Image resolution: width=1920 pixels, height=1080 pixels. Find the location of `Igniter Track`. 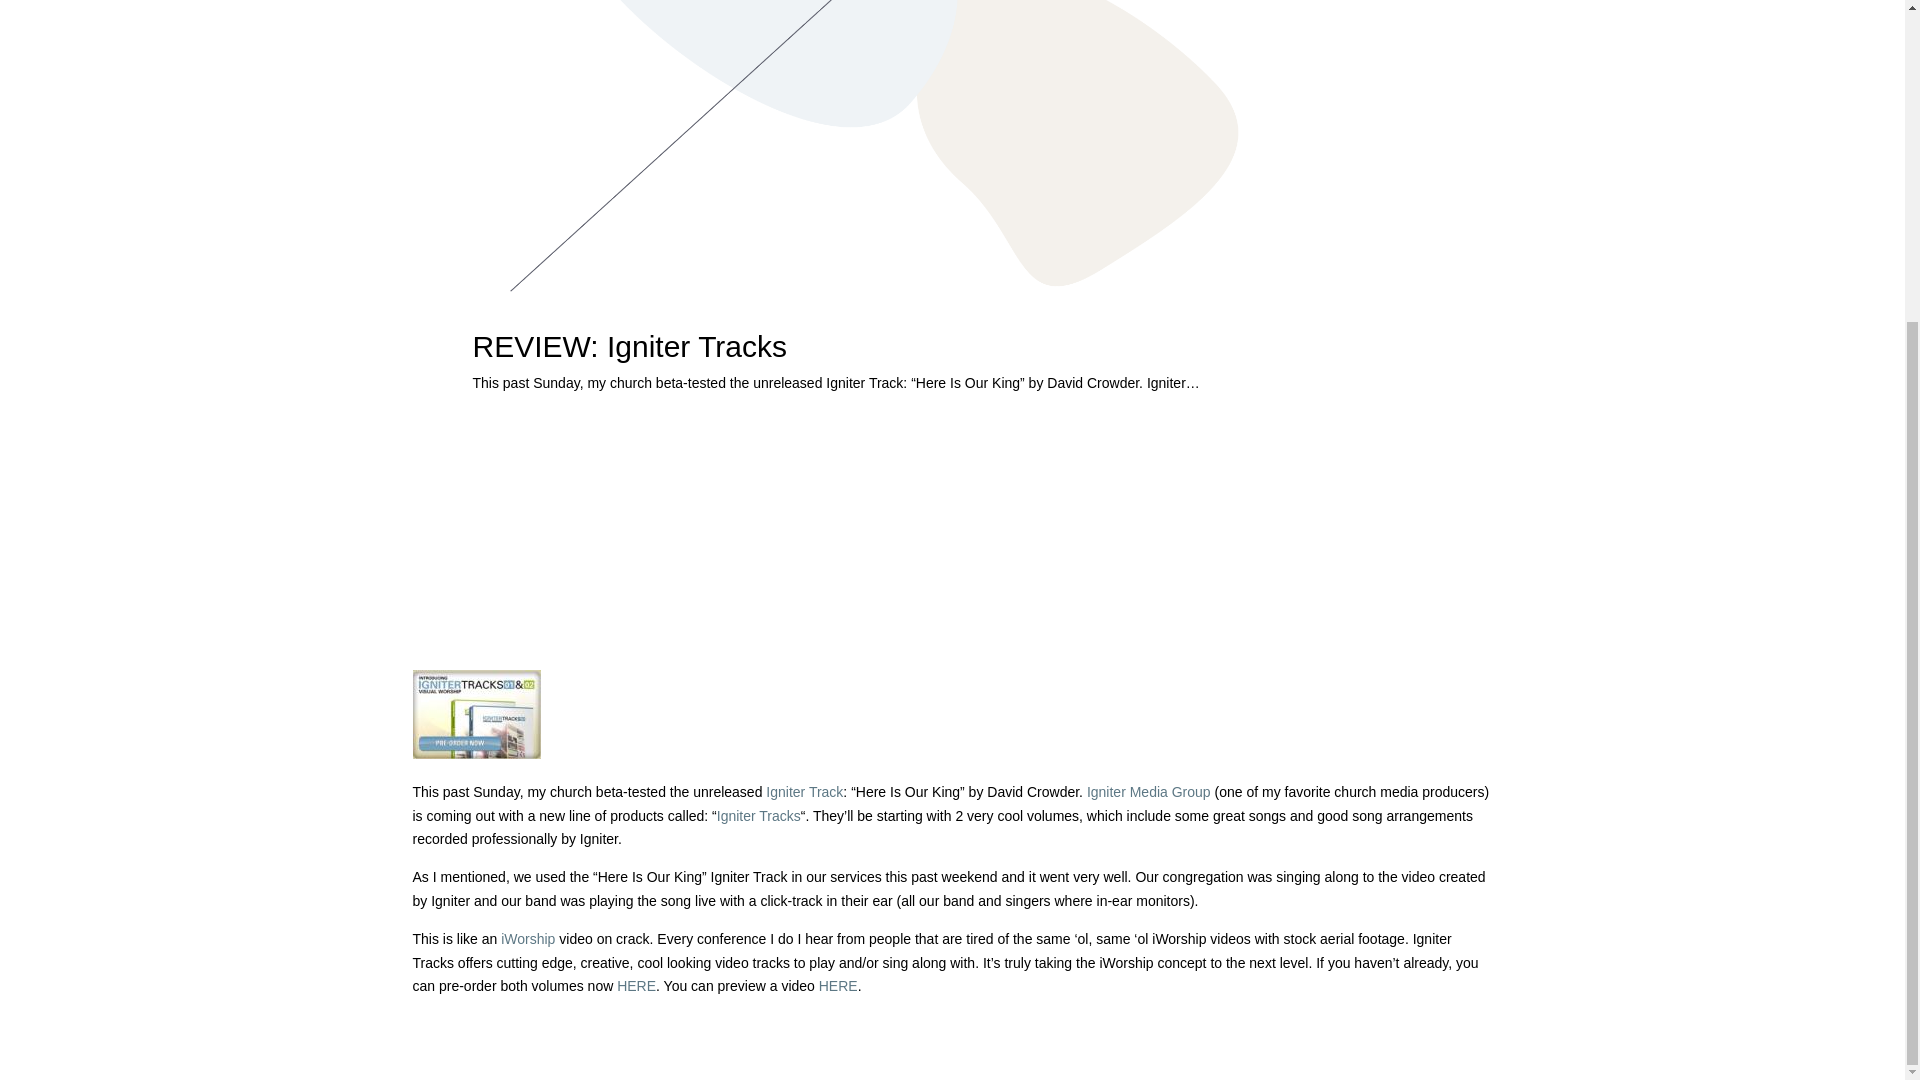

Igniter Track is located at coordinates (804, 792).